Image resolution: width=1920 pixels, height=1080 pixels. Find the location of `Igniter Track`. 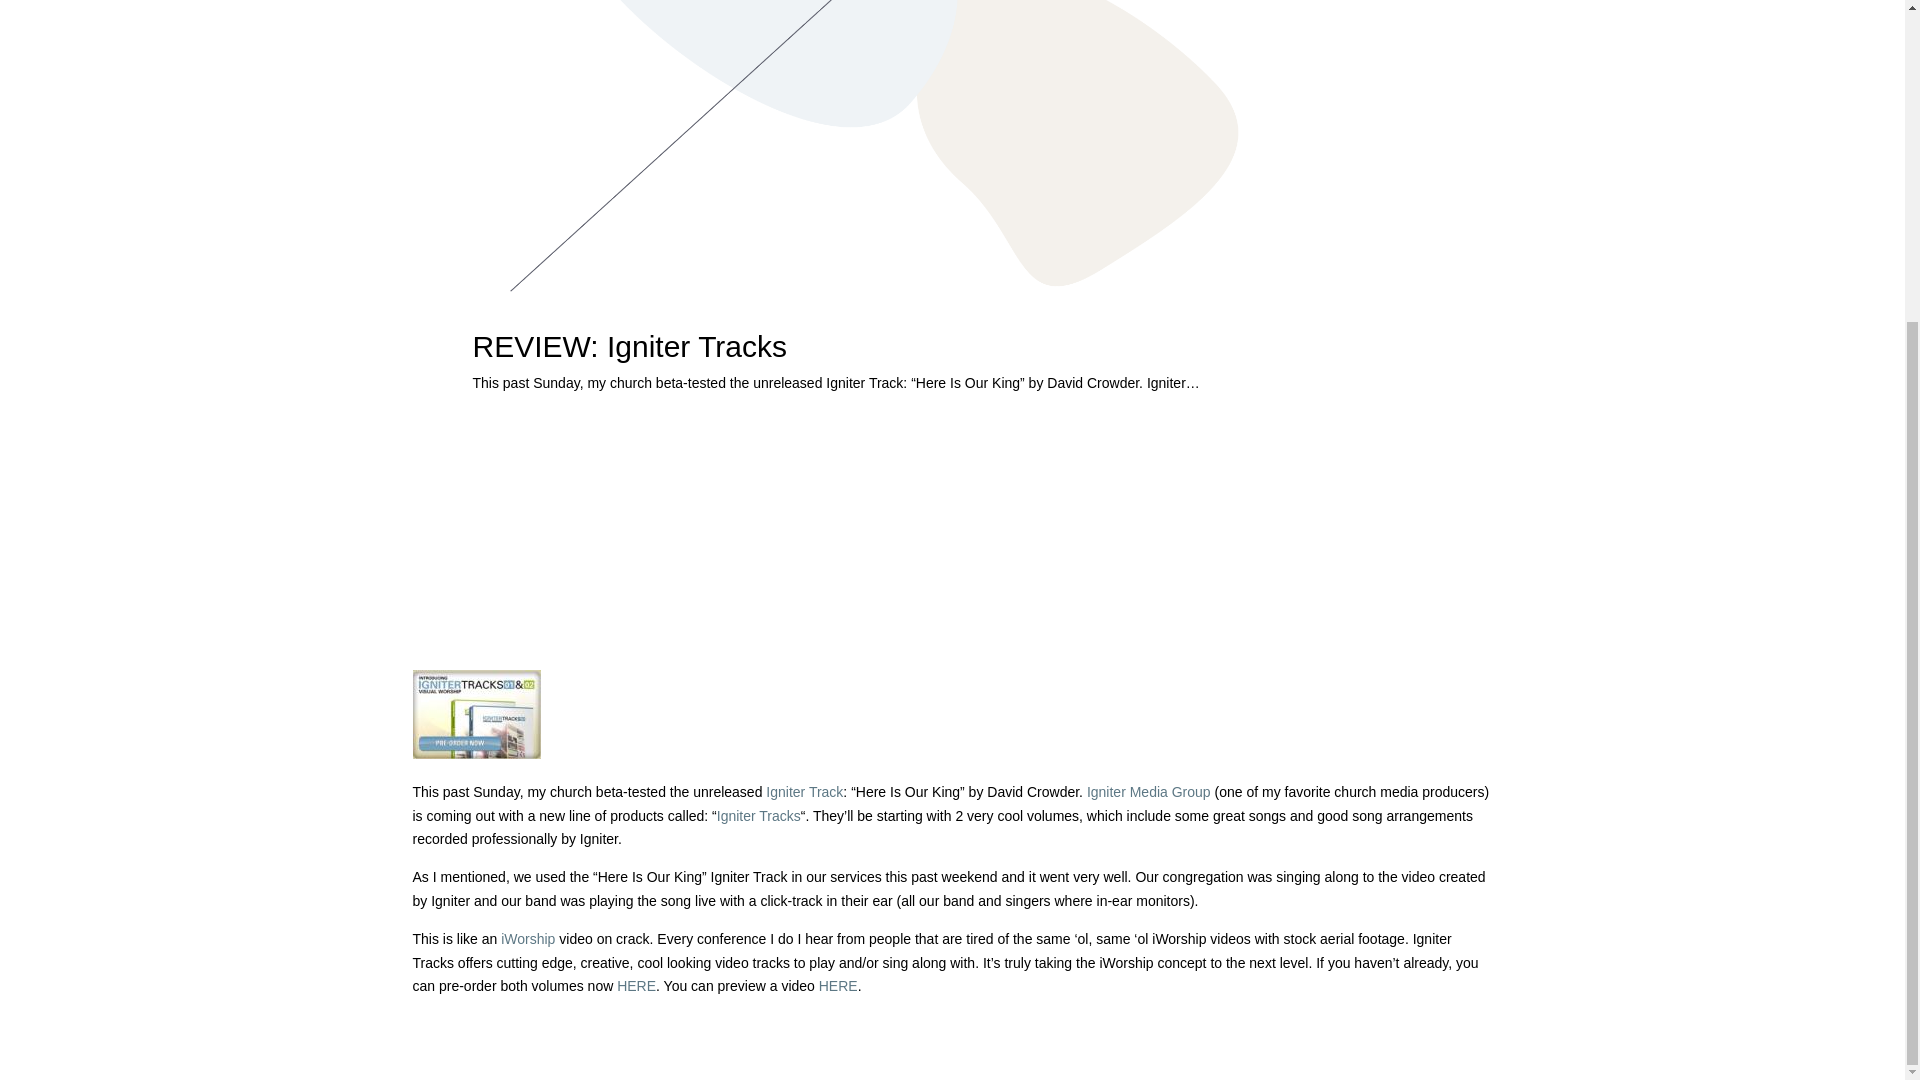

Igniter Track is located at coordinates (804, 792).